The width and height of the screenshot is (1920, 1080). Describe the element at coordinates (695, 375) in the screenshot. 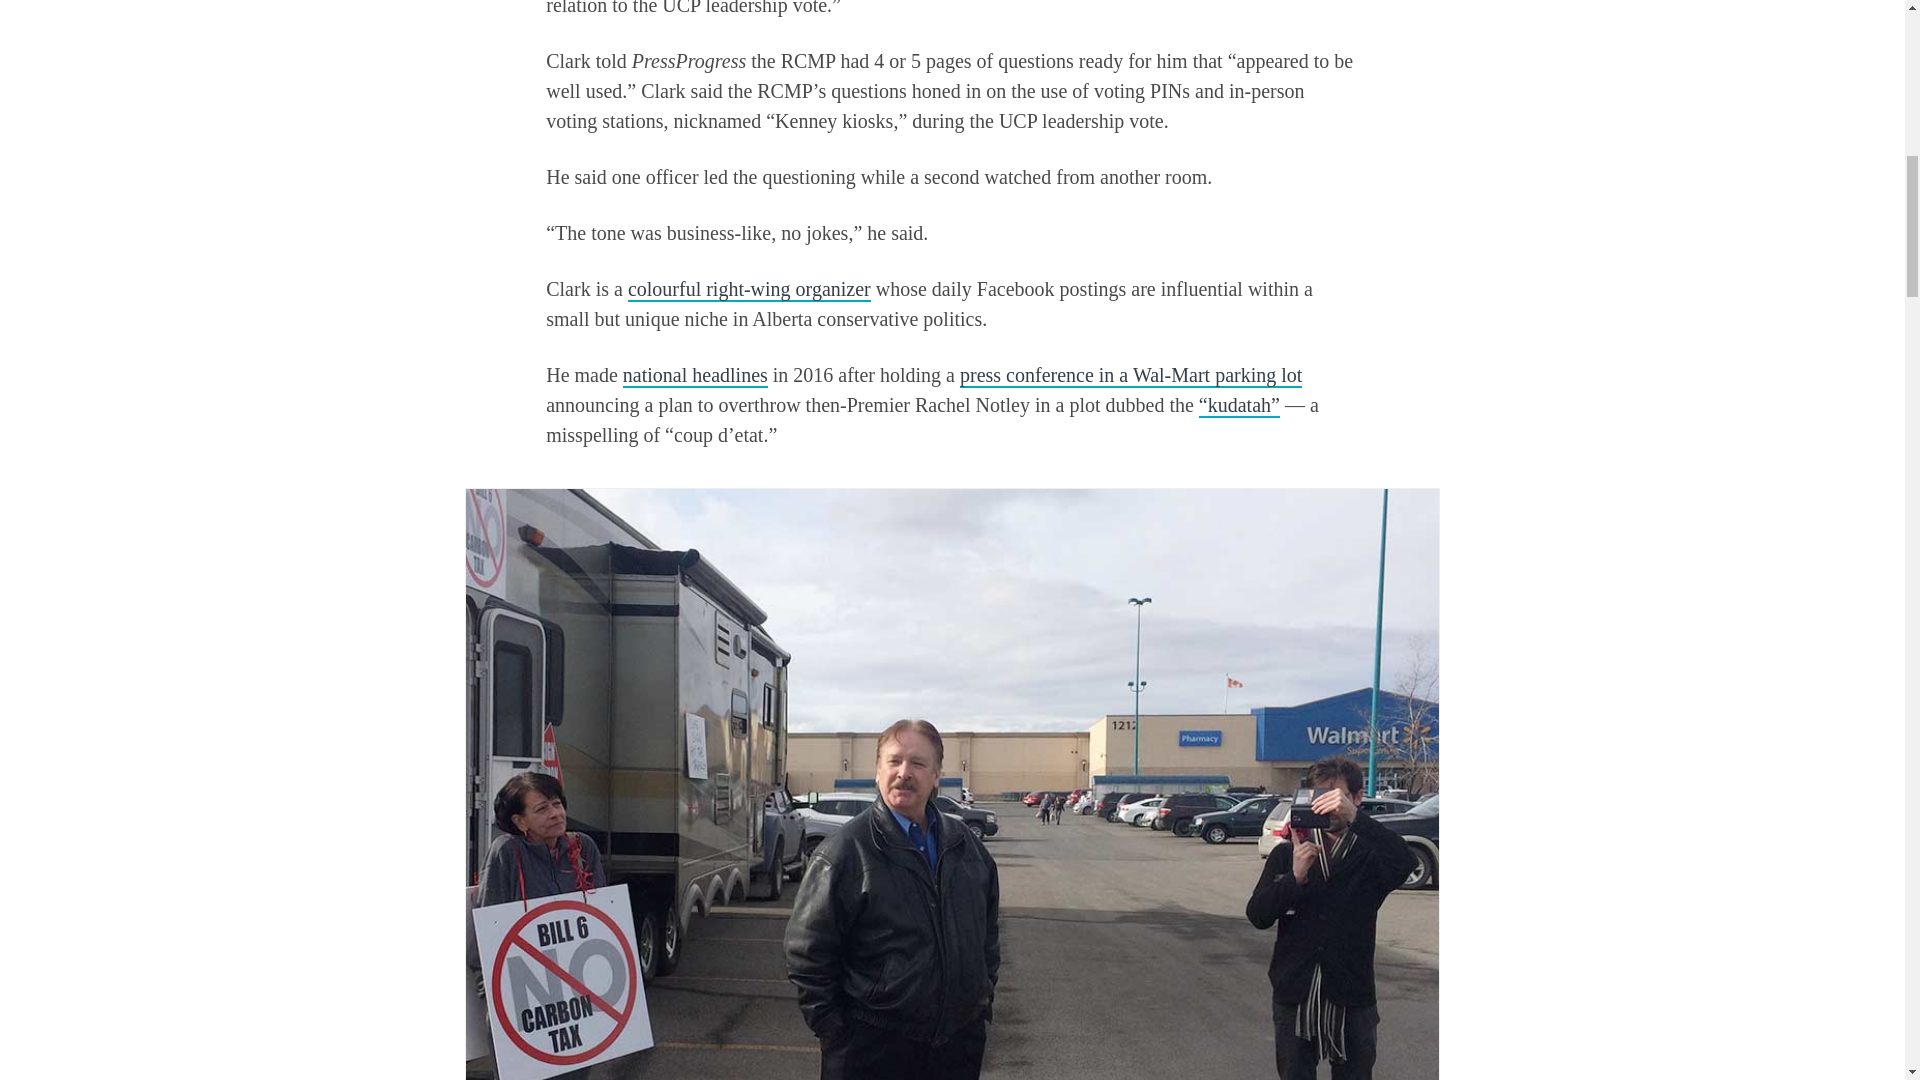

I see `national headlines` at that location.